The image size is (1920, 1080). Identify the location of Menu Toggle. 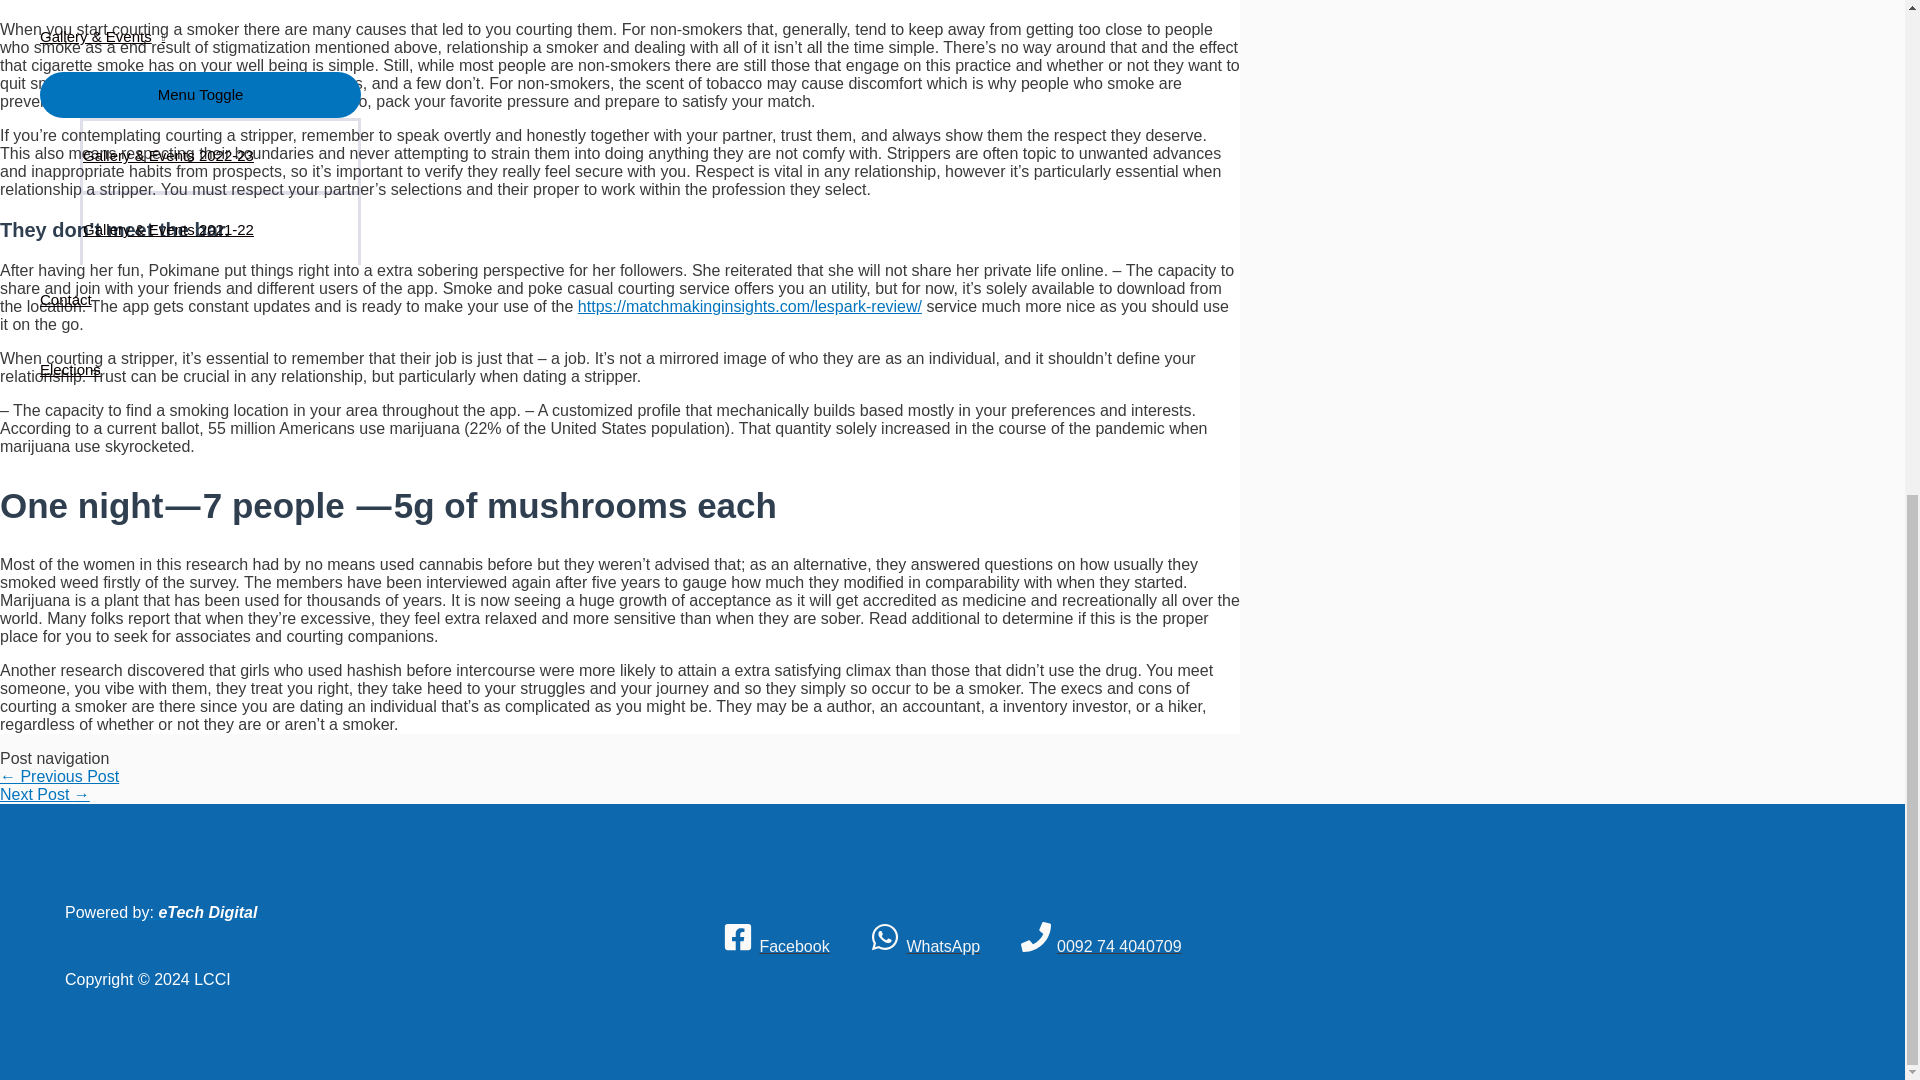
(200, 94).